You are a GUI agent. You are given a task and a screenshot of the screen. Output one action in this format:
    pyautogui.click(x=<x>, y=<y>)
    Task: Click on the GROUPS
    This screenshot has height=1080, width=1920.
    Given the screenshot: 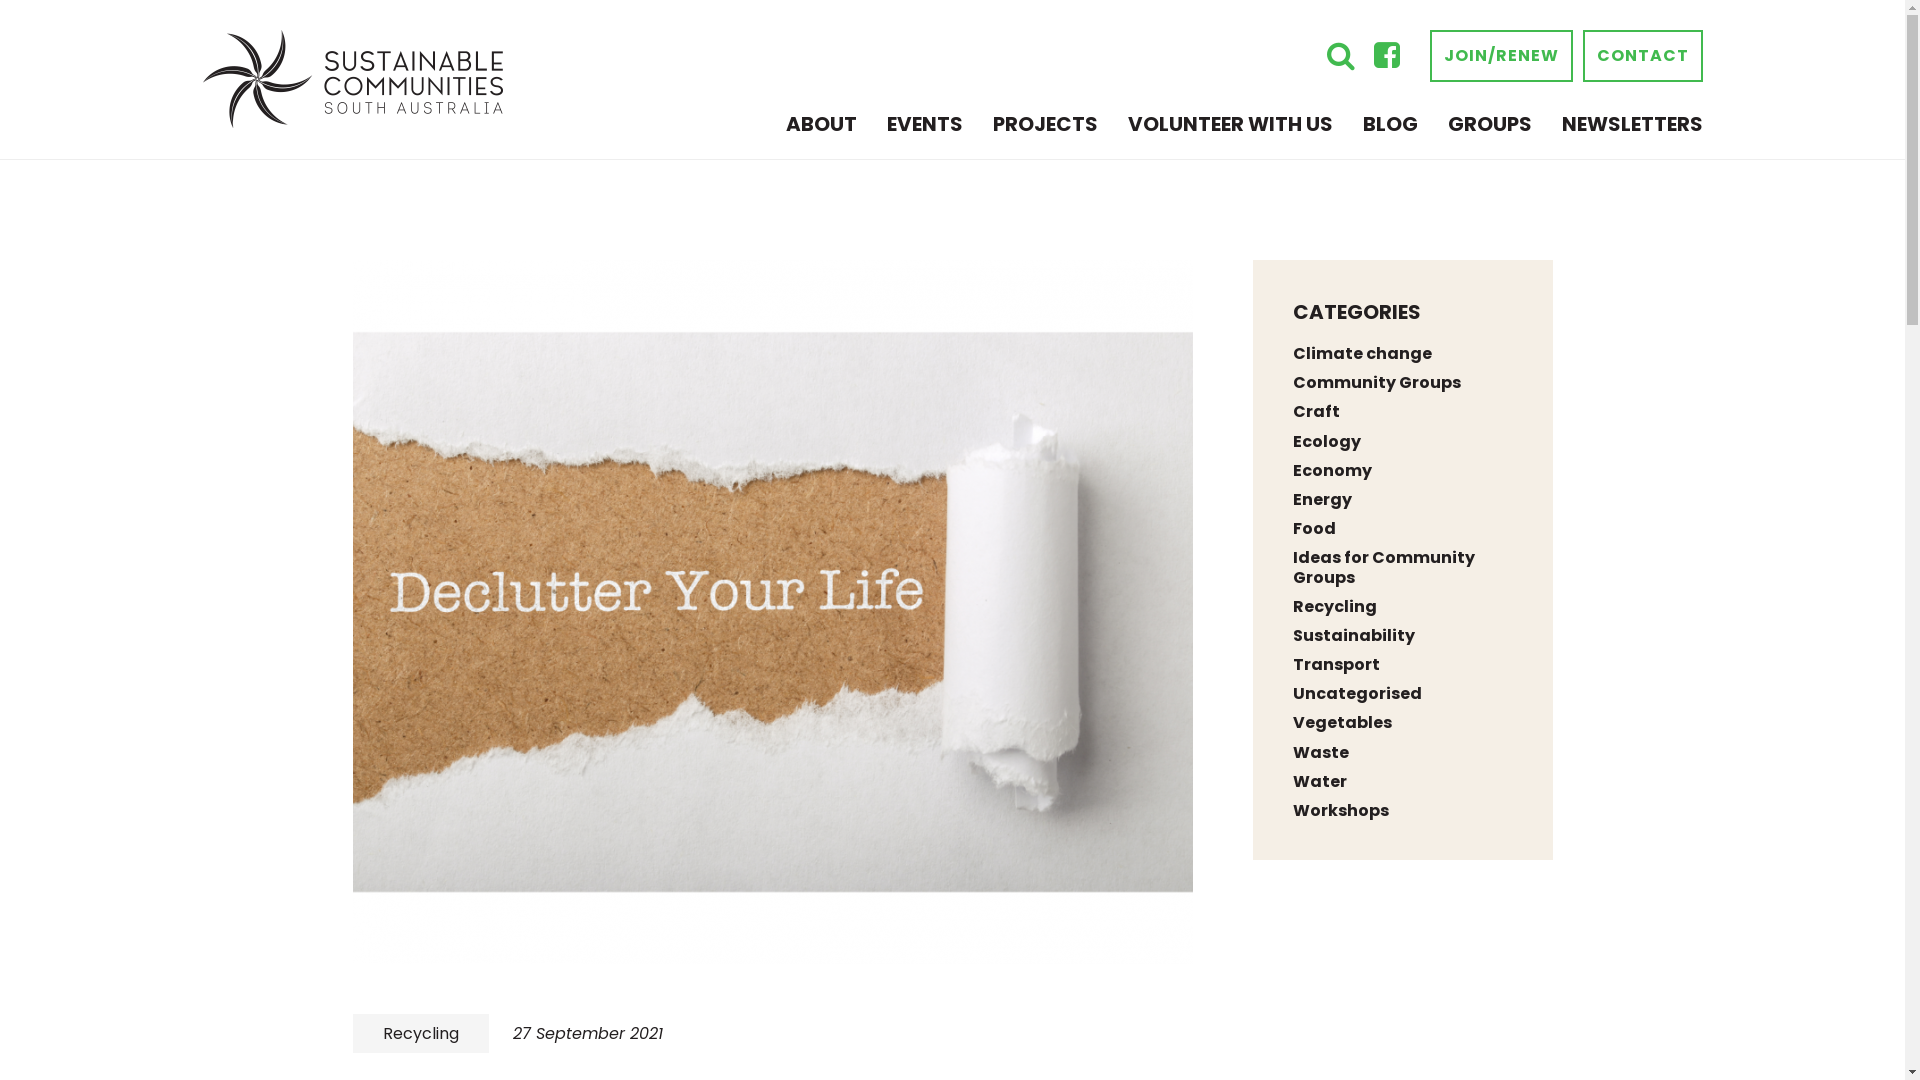 What is the action you would take?
    pyautogui.click(x=1490, y=124)
    